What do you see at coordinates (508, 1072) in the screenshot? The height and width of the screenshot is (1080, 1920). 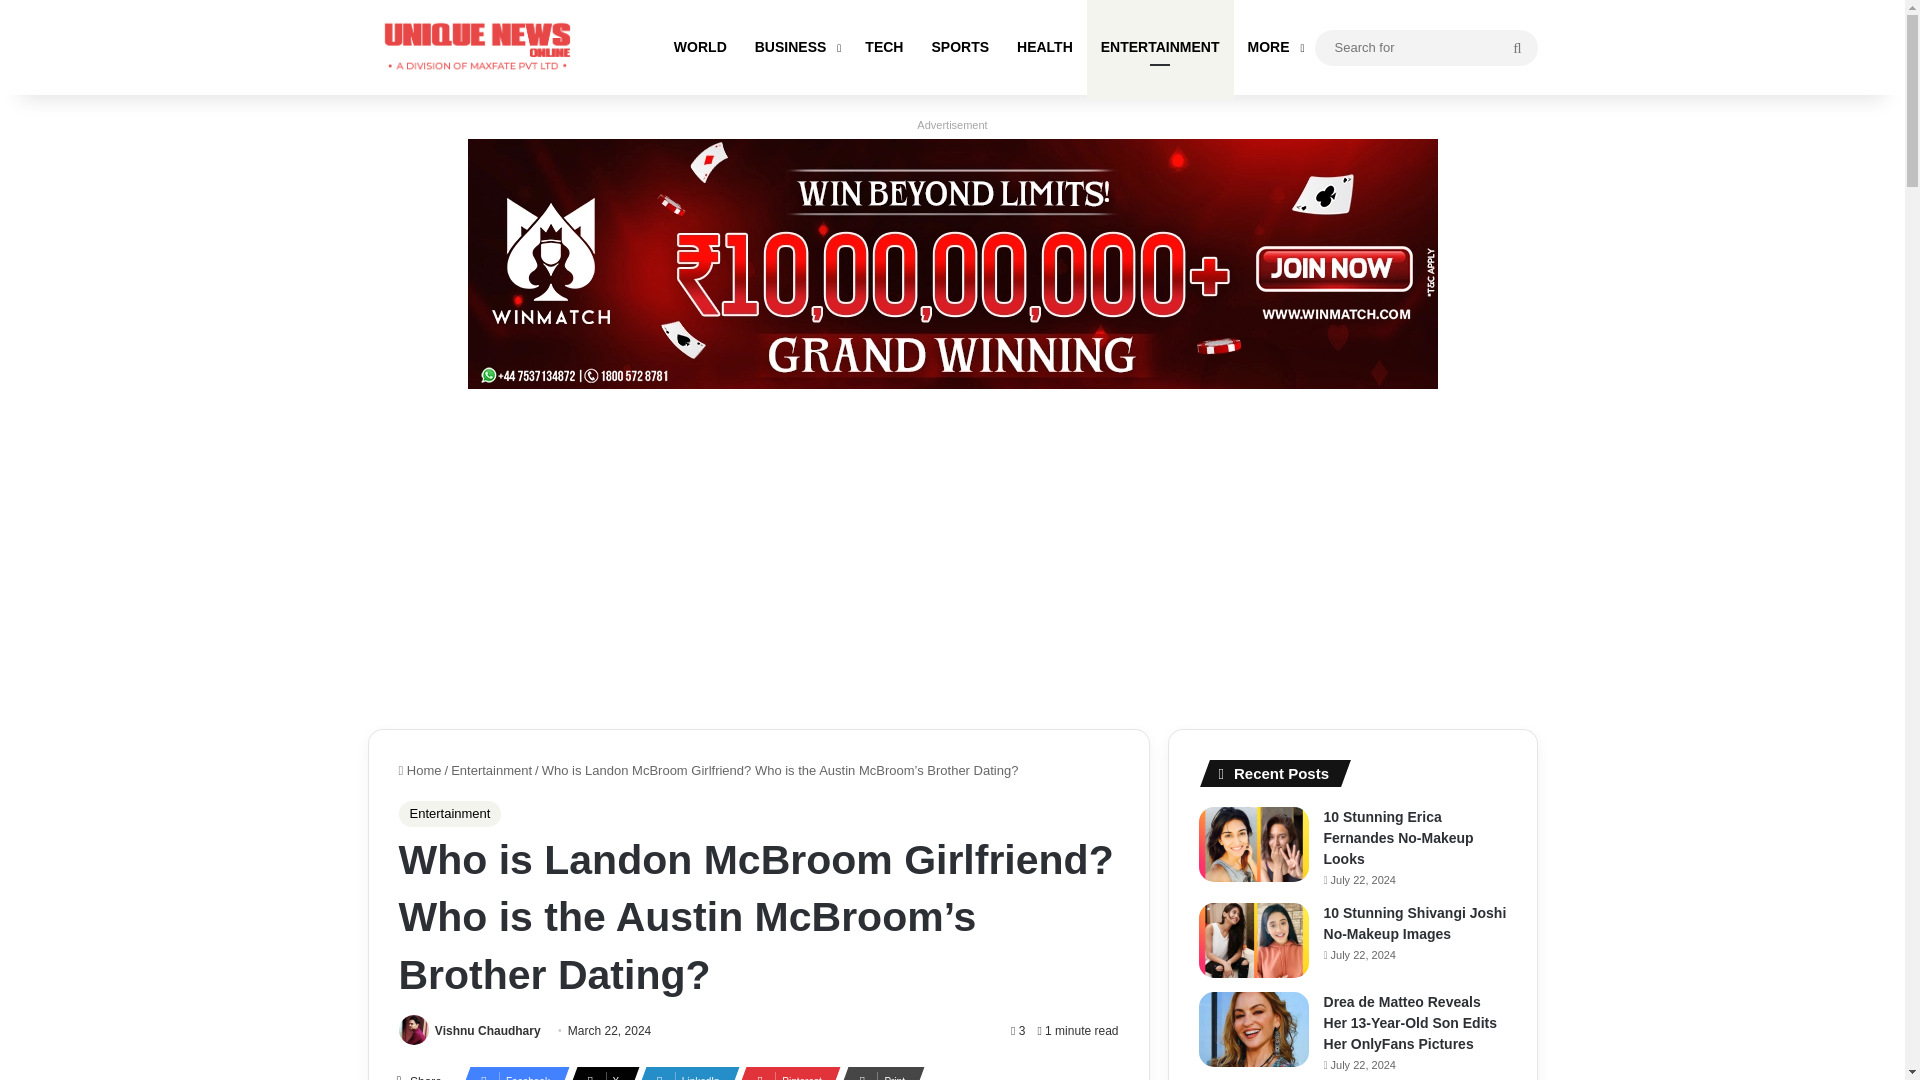 I see `Facebook` at bounding box center [508, 1072].